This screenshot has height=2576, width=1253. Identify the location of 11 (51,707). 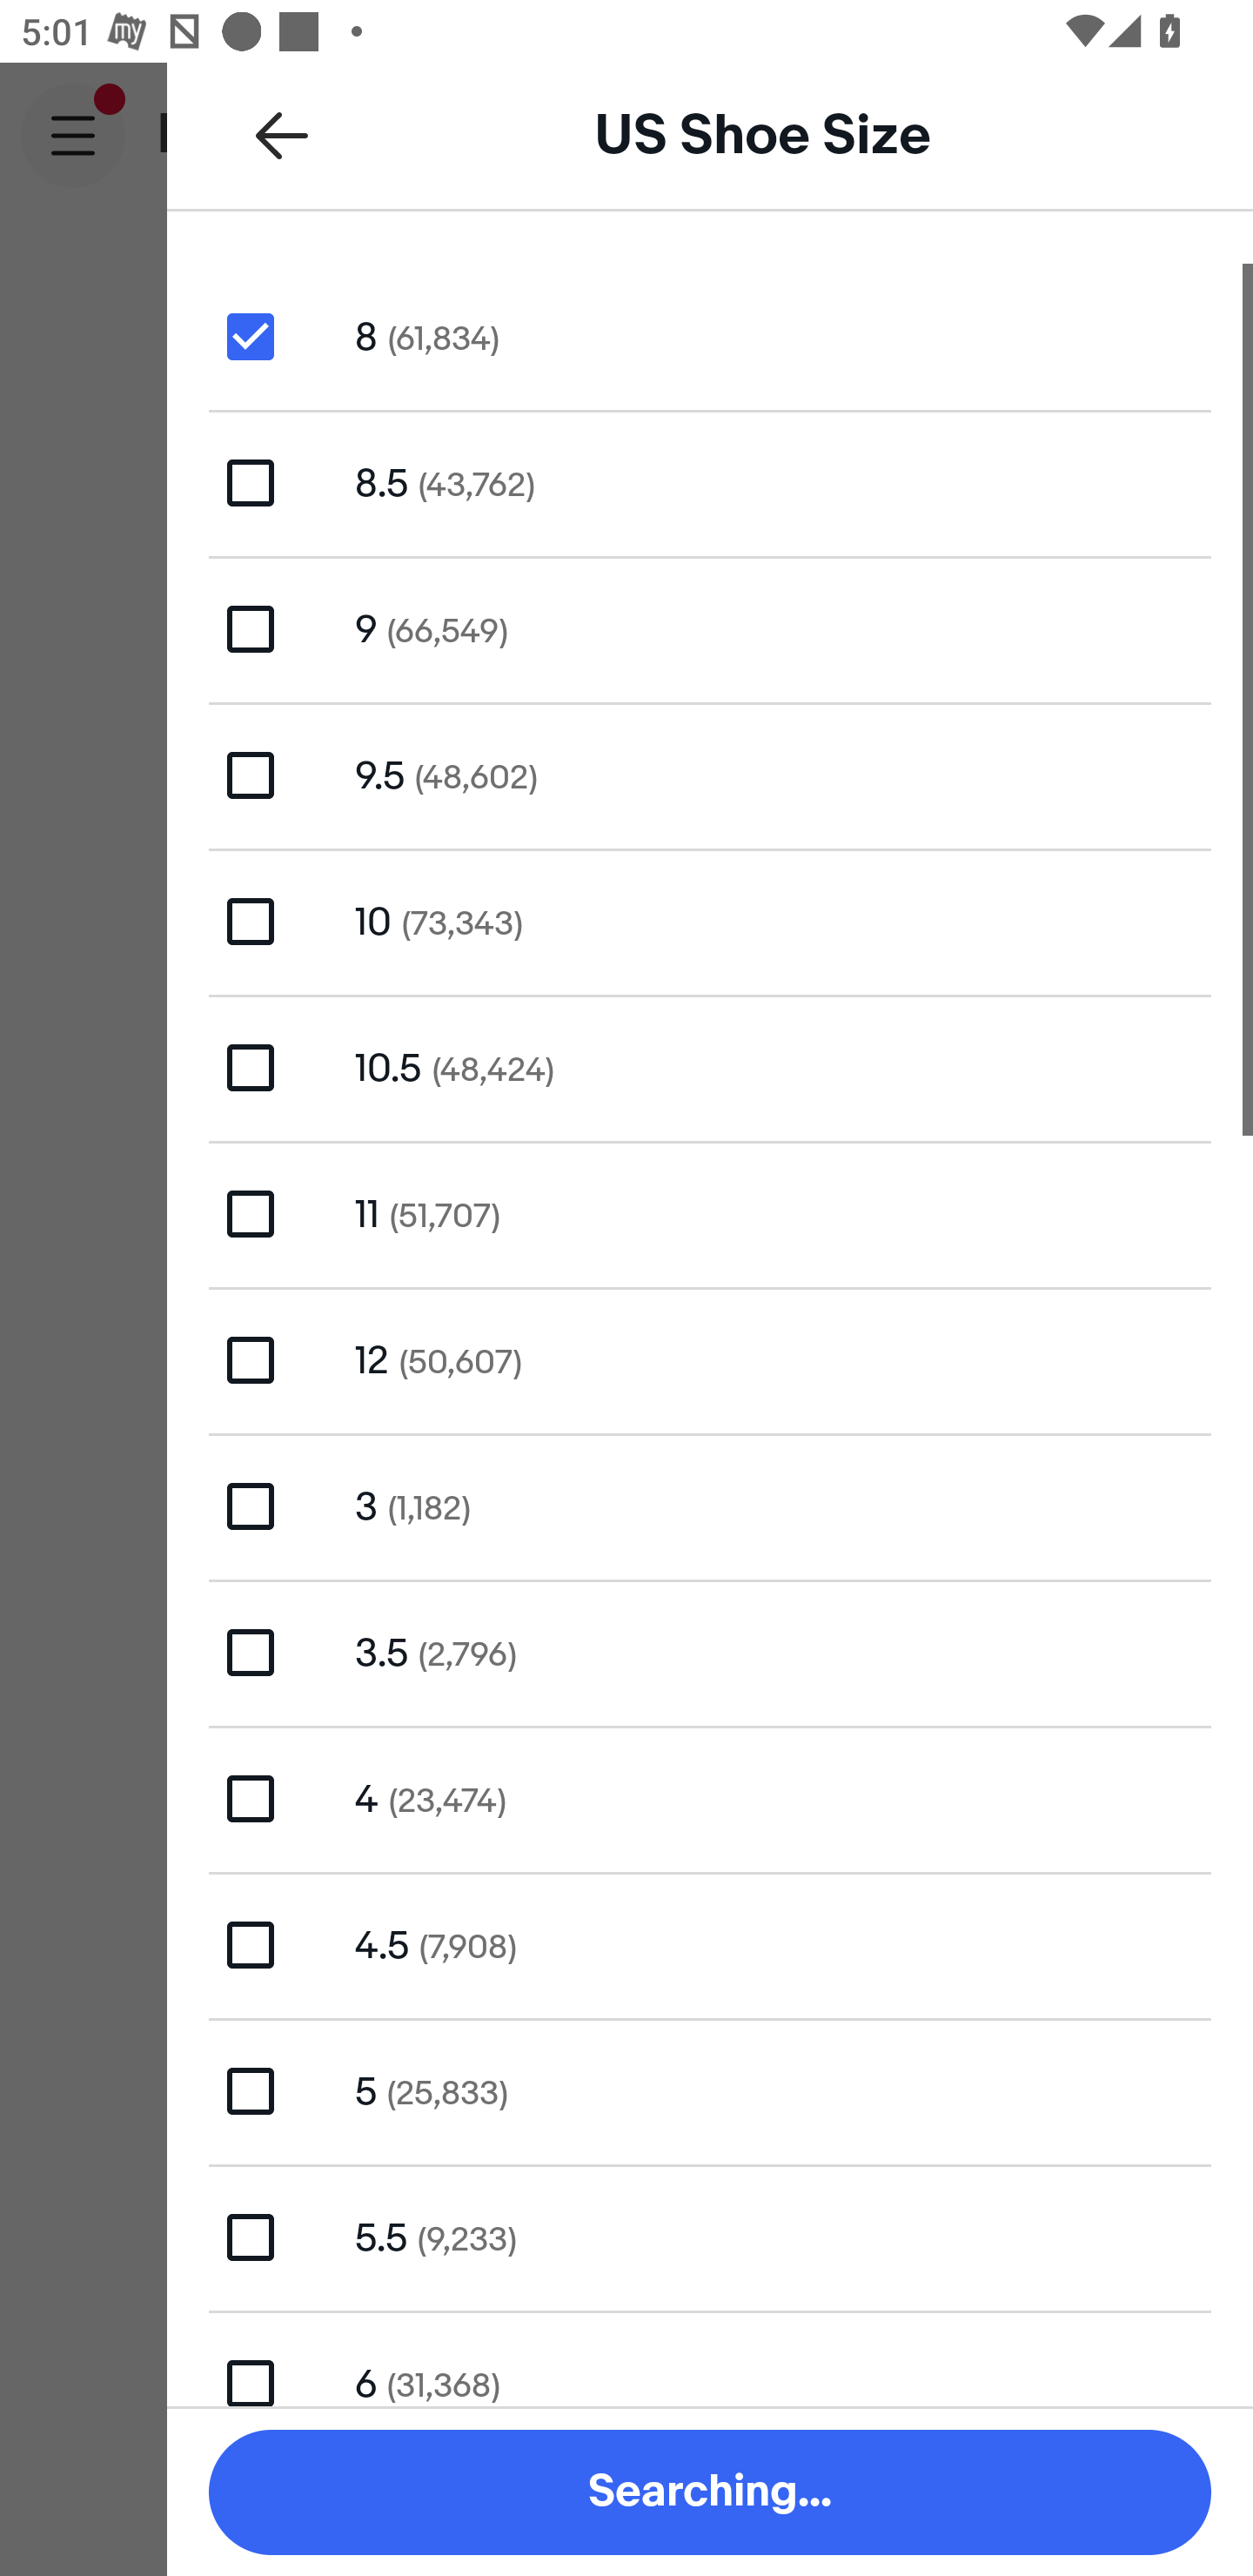
(710, 1215).